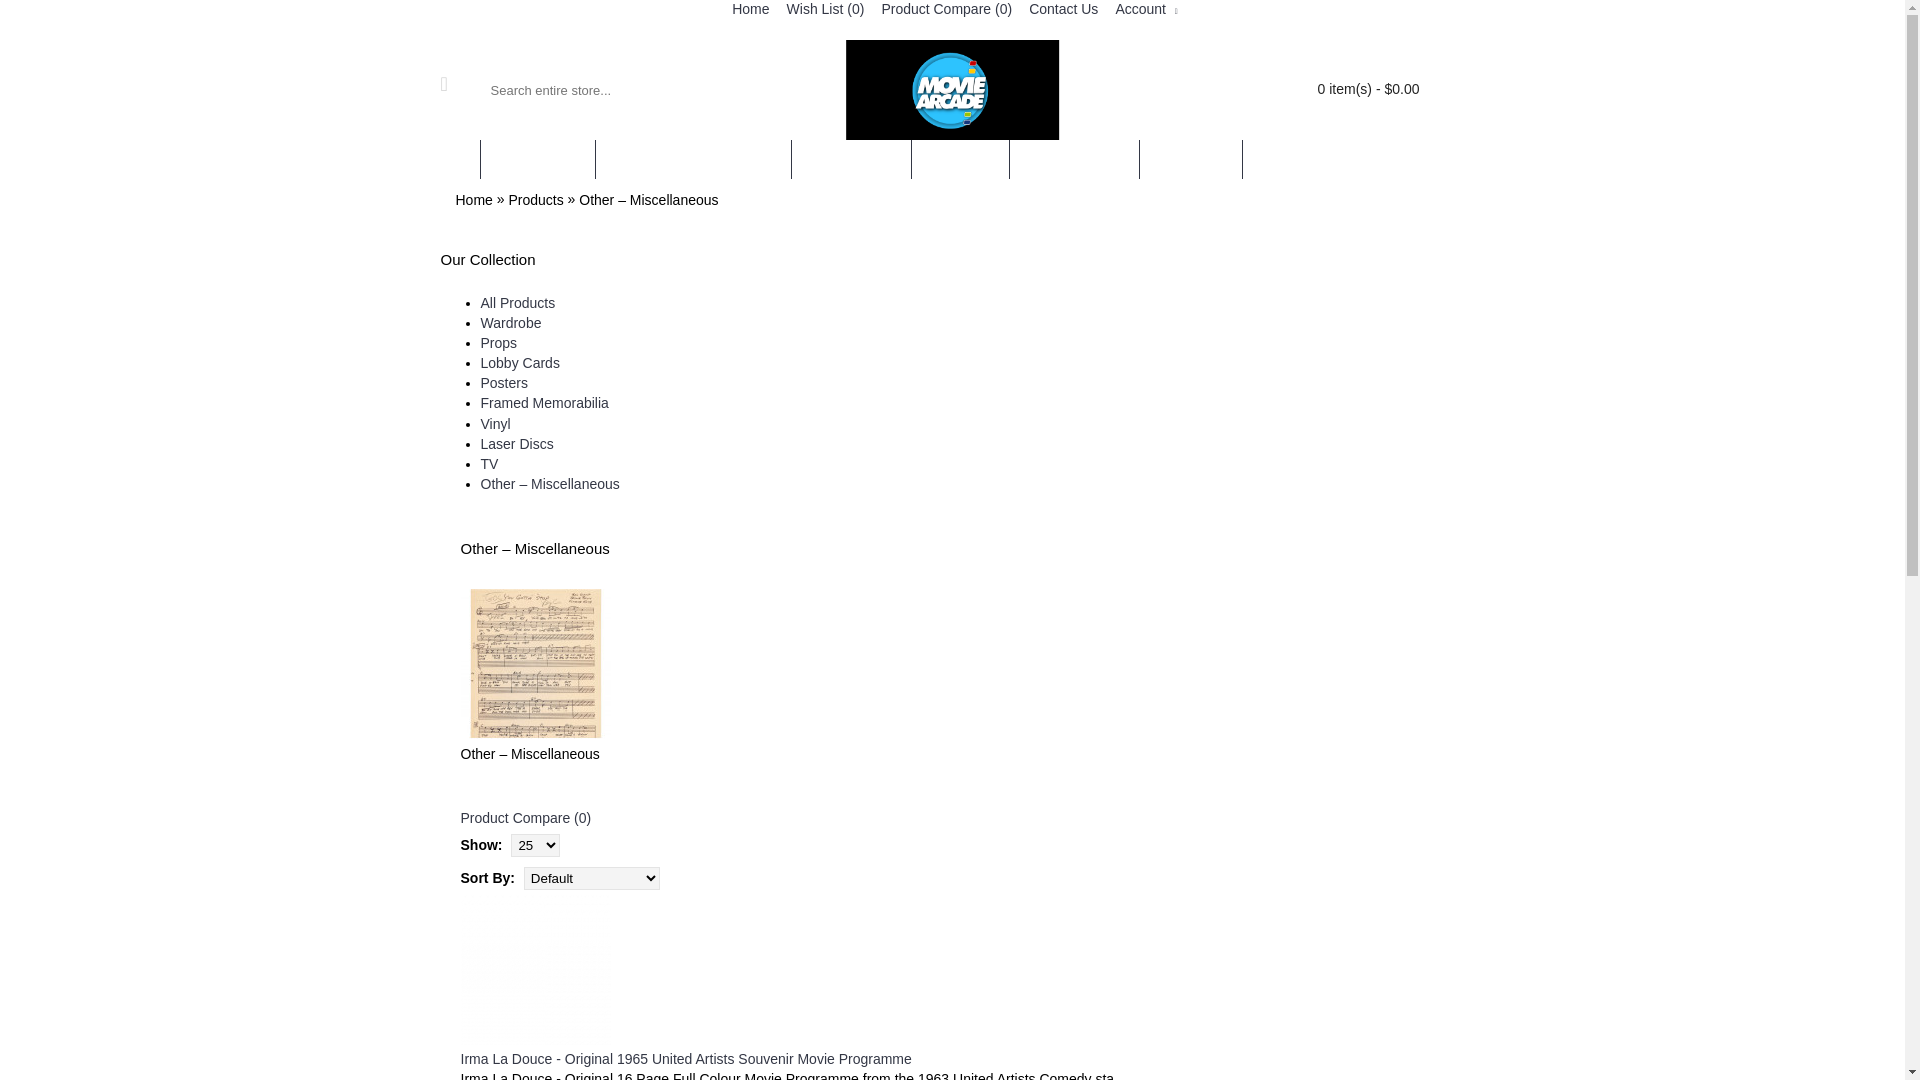 This screenshot has width=1920, height=1080. Describe the element at coordinates (474, 200) in the screenshot. I see `Home` at that location.